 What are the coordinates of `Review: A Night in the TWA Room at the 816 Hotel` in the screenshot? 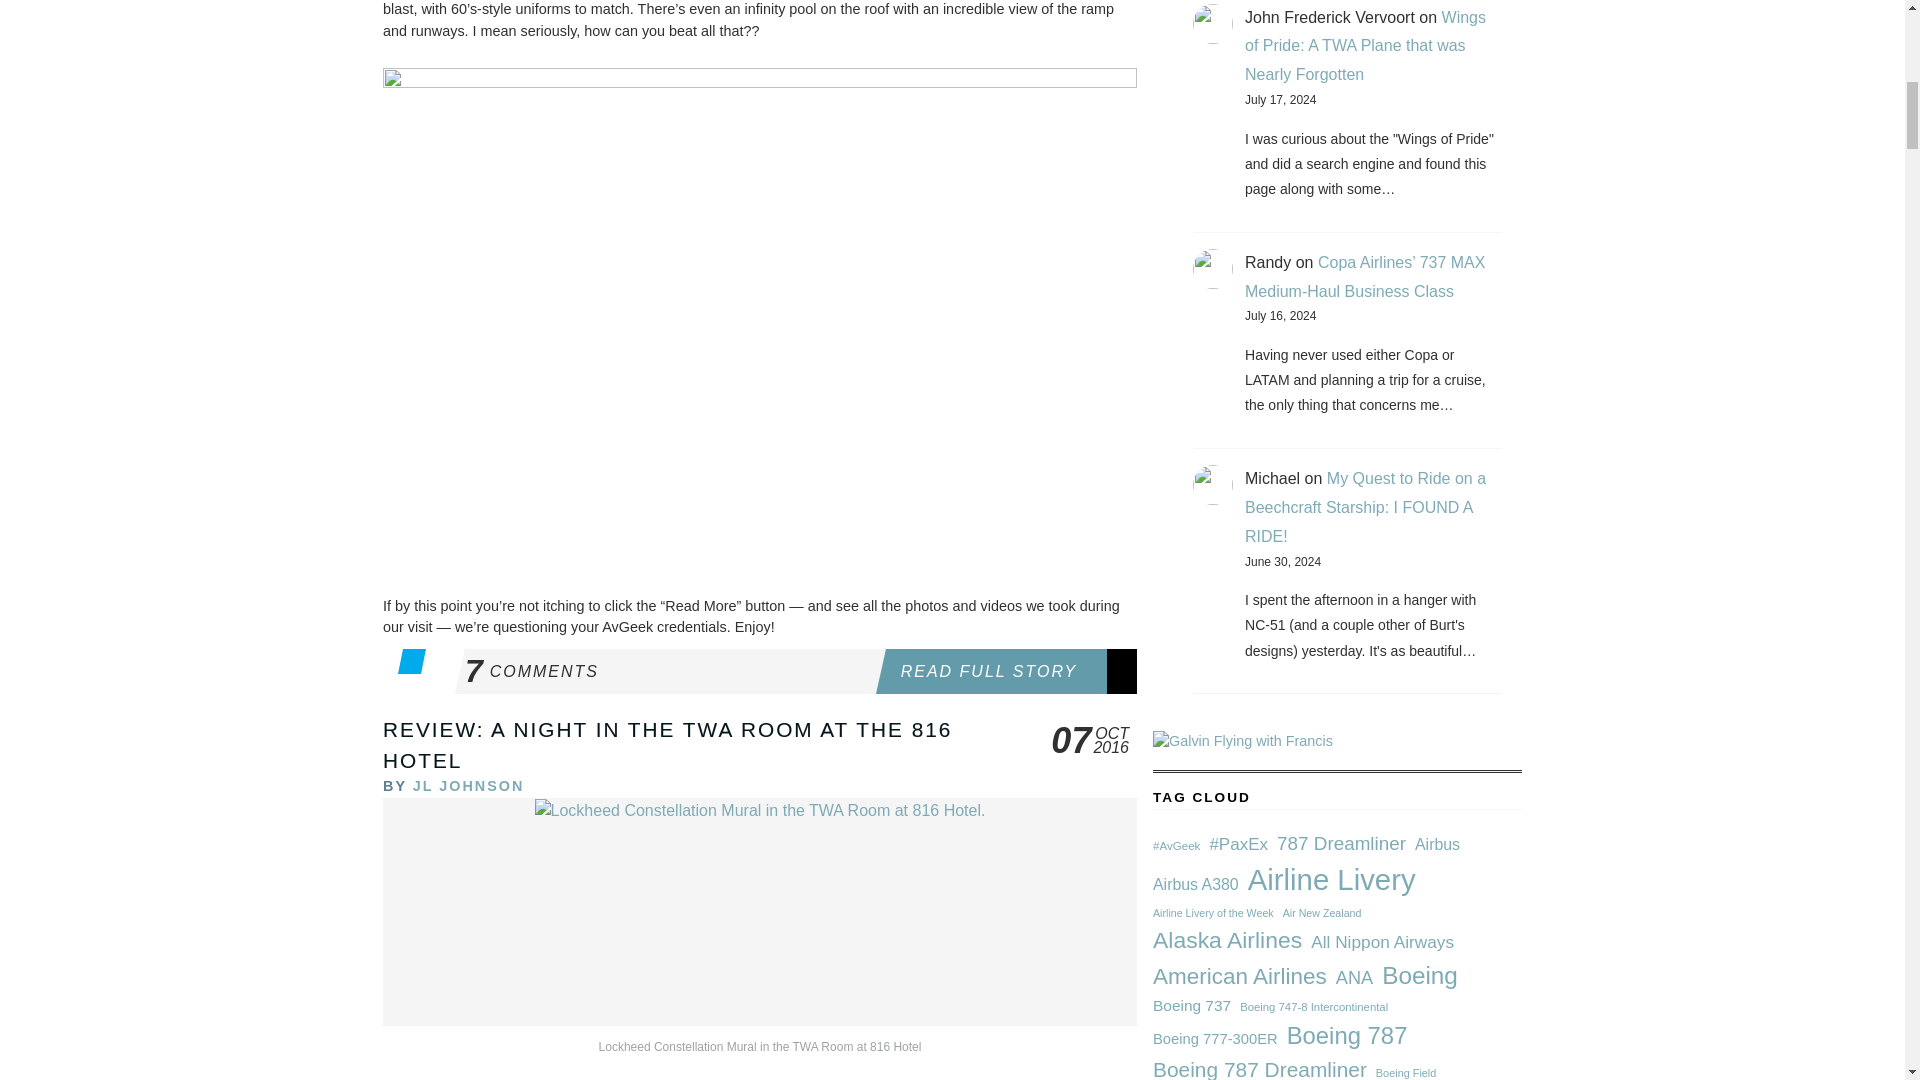 It's located at (667, 745).